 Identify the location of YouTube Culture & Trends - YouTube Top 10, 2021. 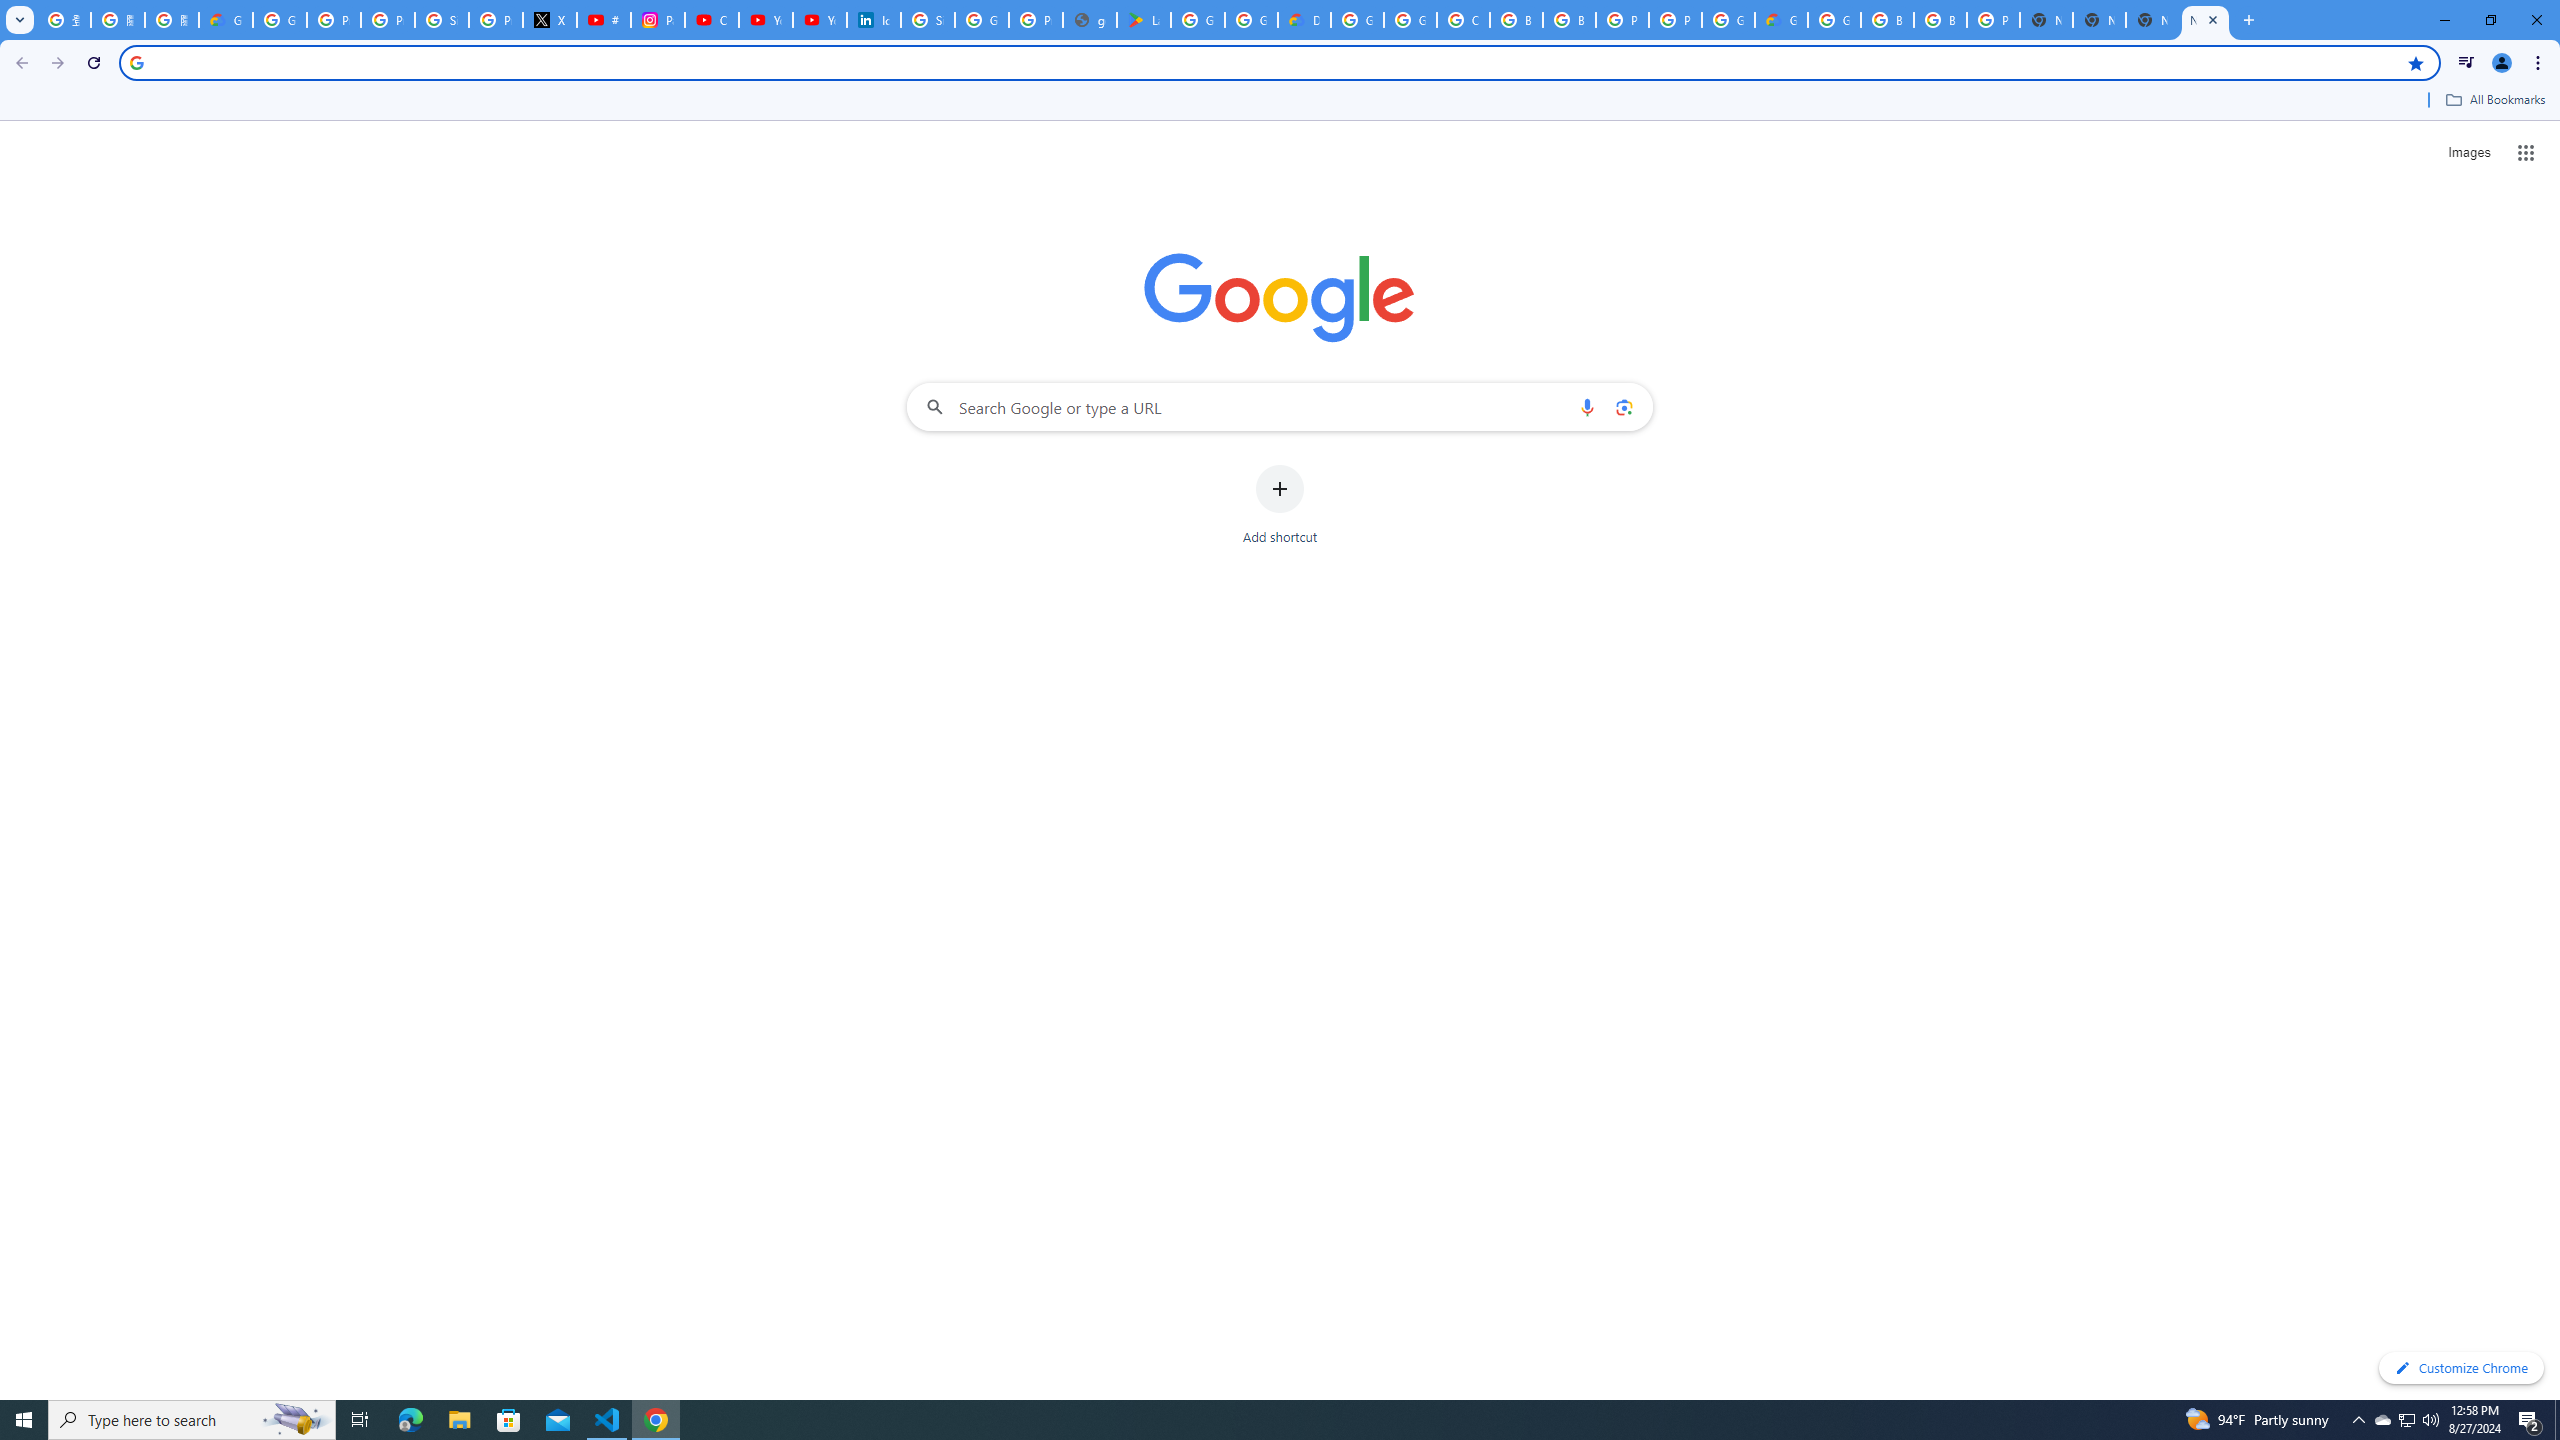
(819, 20).